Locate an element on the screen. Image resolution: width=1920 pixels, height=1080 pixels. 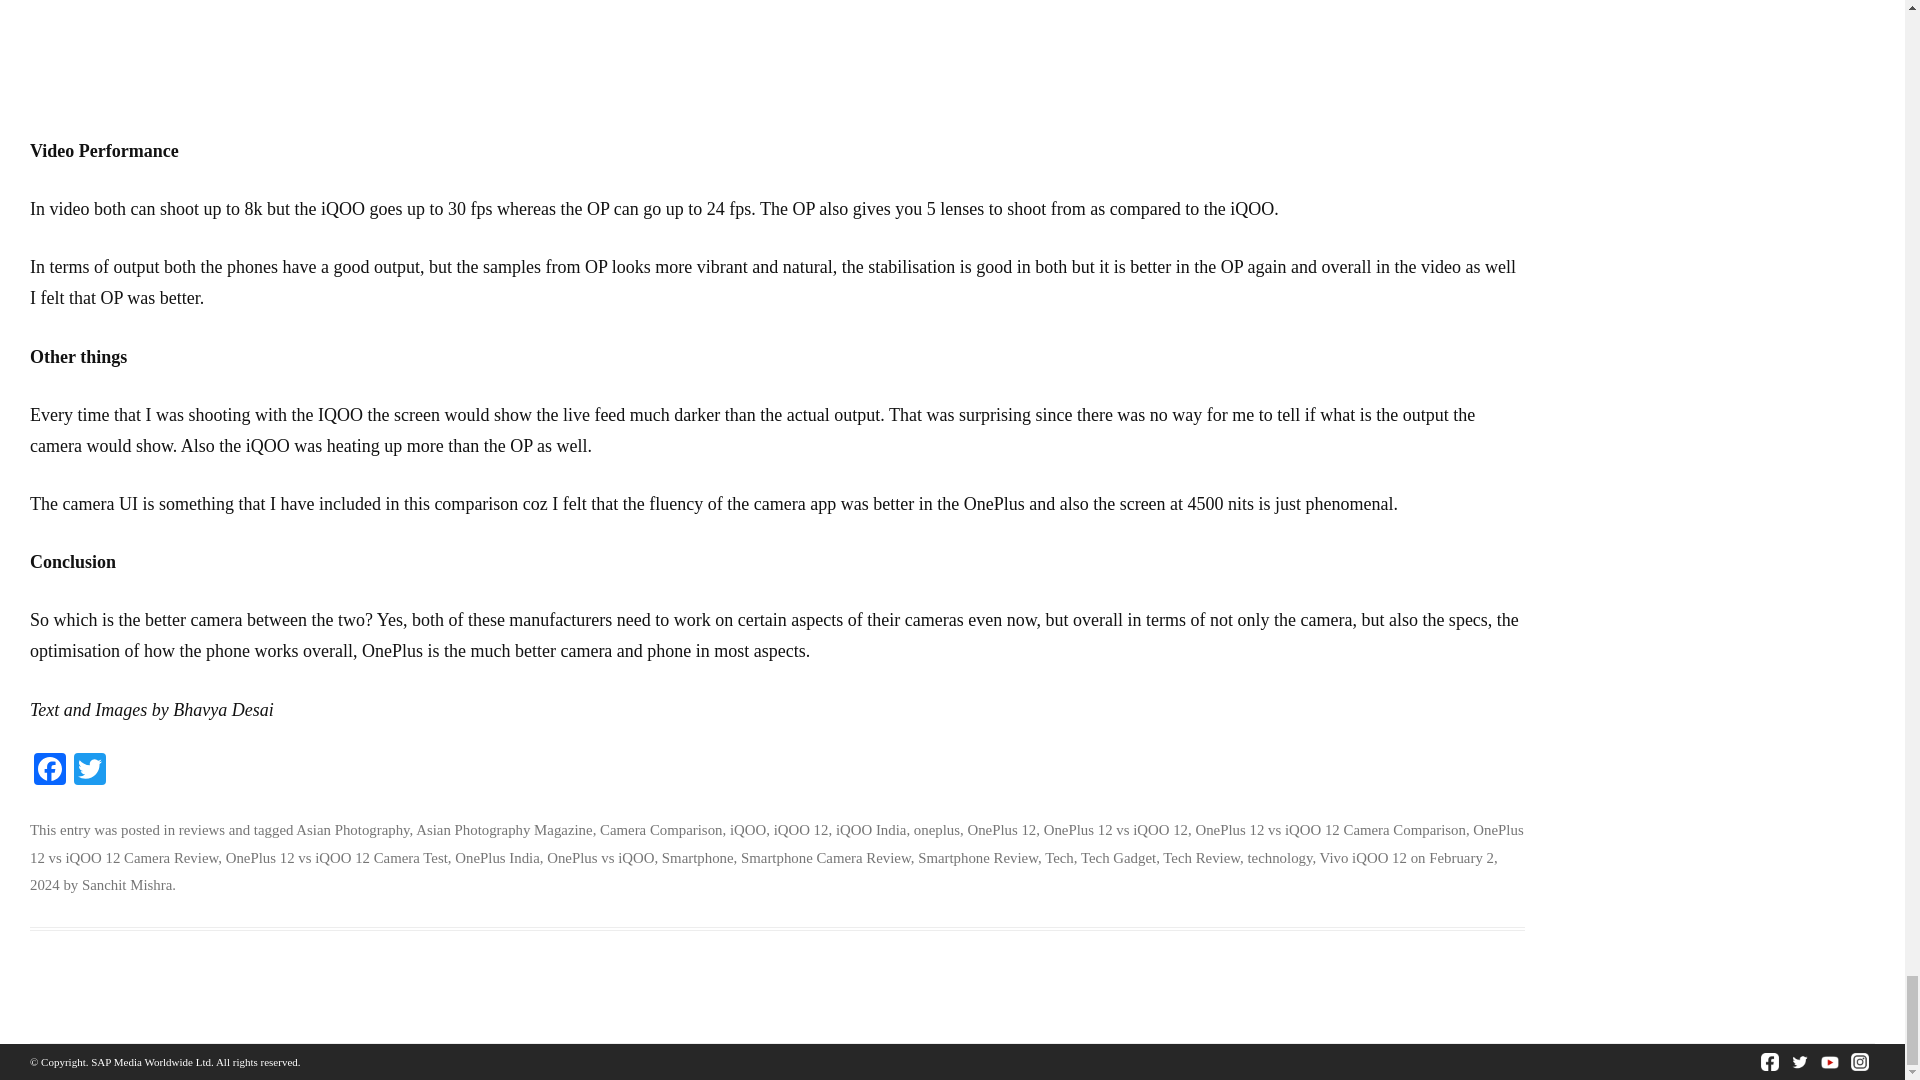
8:00 pm is located at coordinates (764, 871).